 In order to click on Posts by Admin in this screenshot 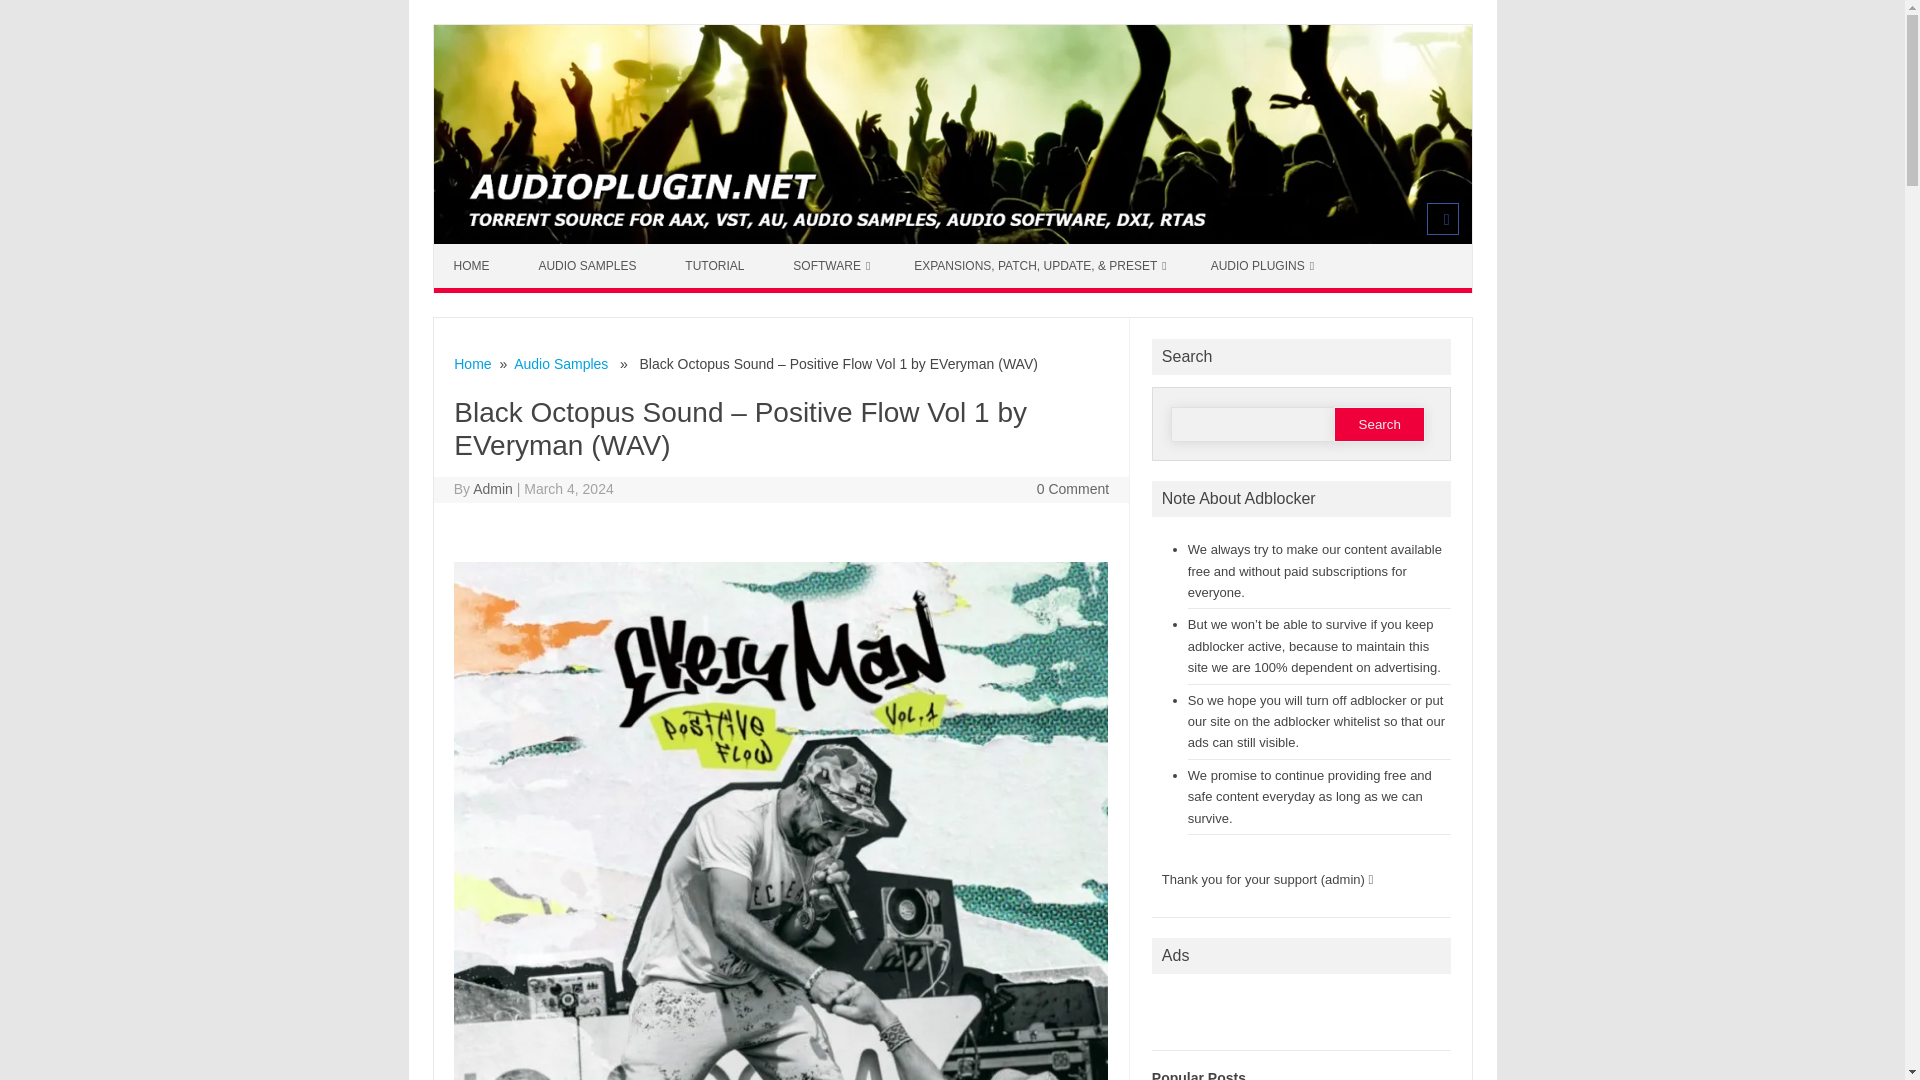, I will do `click(492, 488)`.